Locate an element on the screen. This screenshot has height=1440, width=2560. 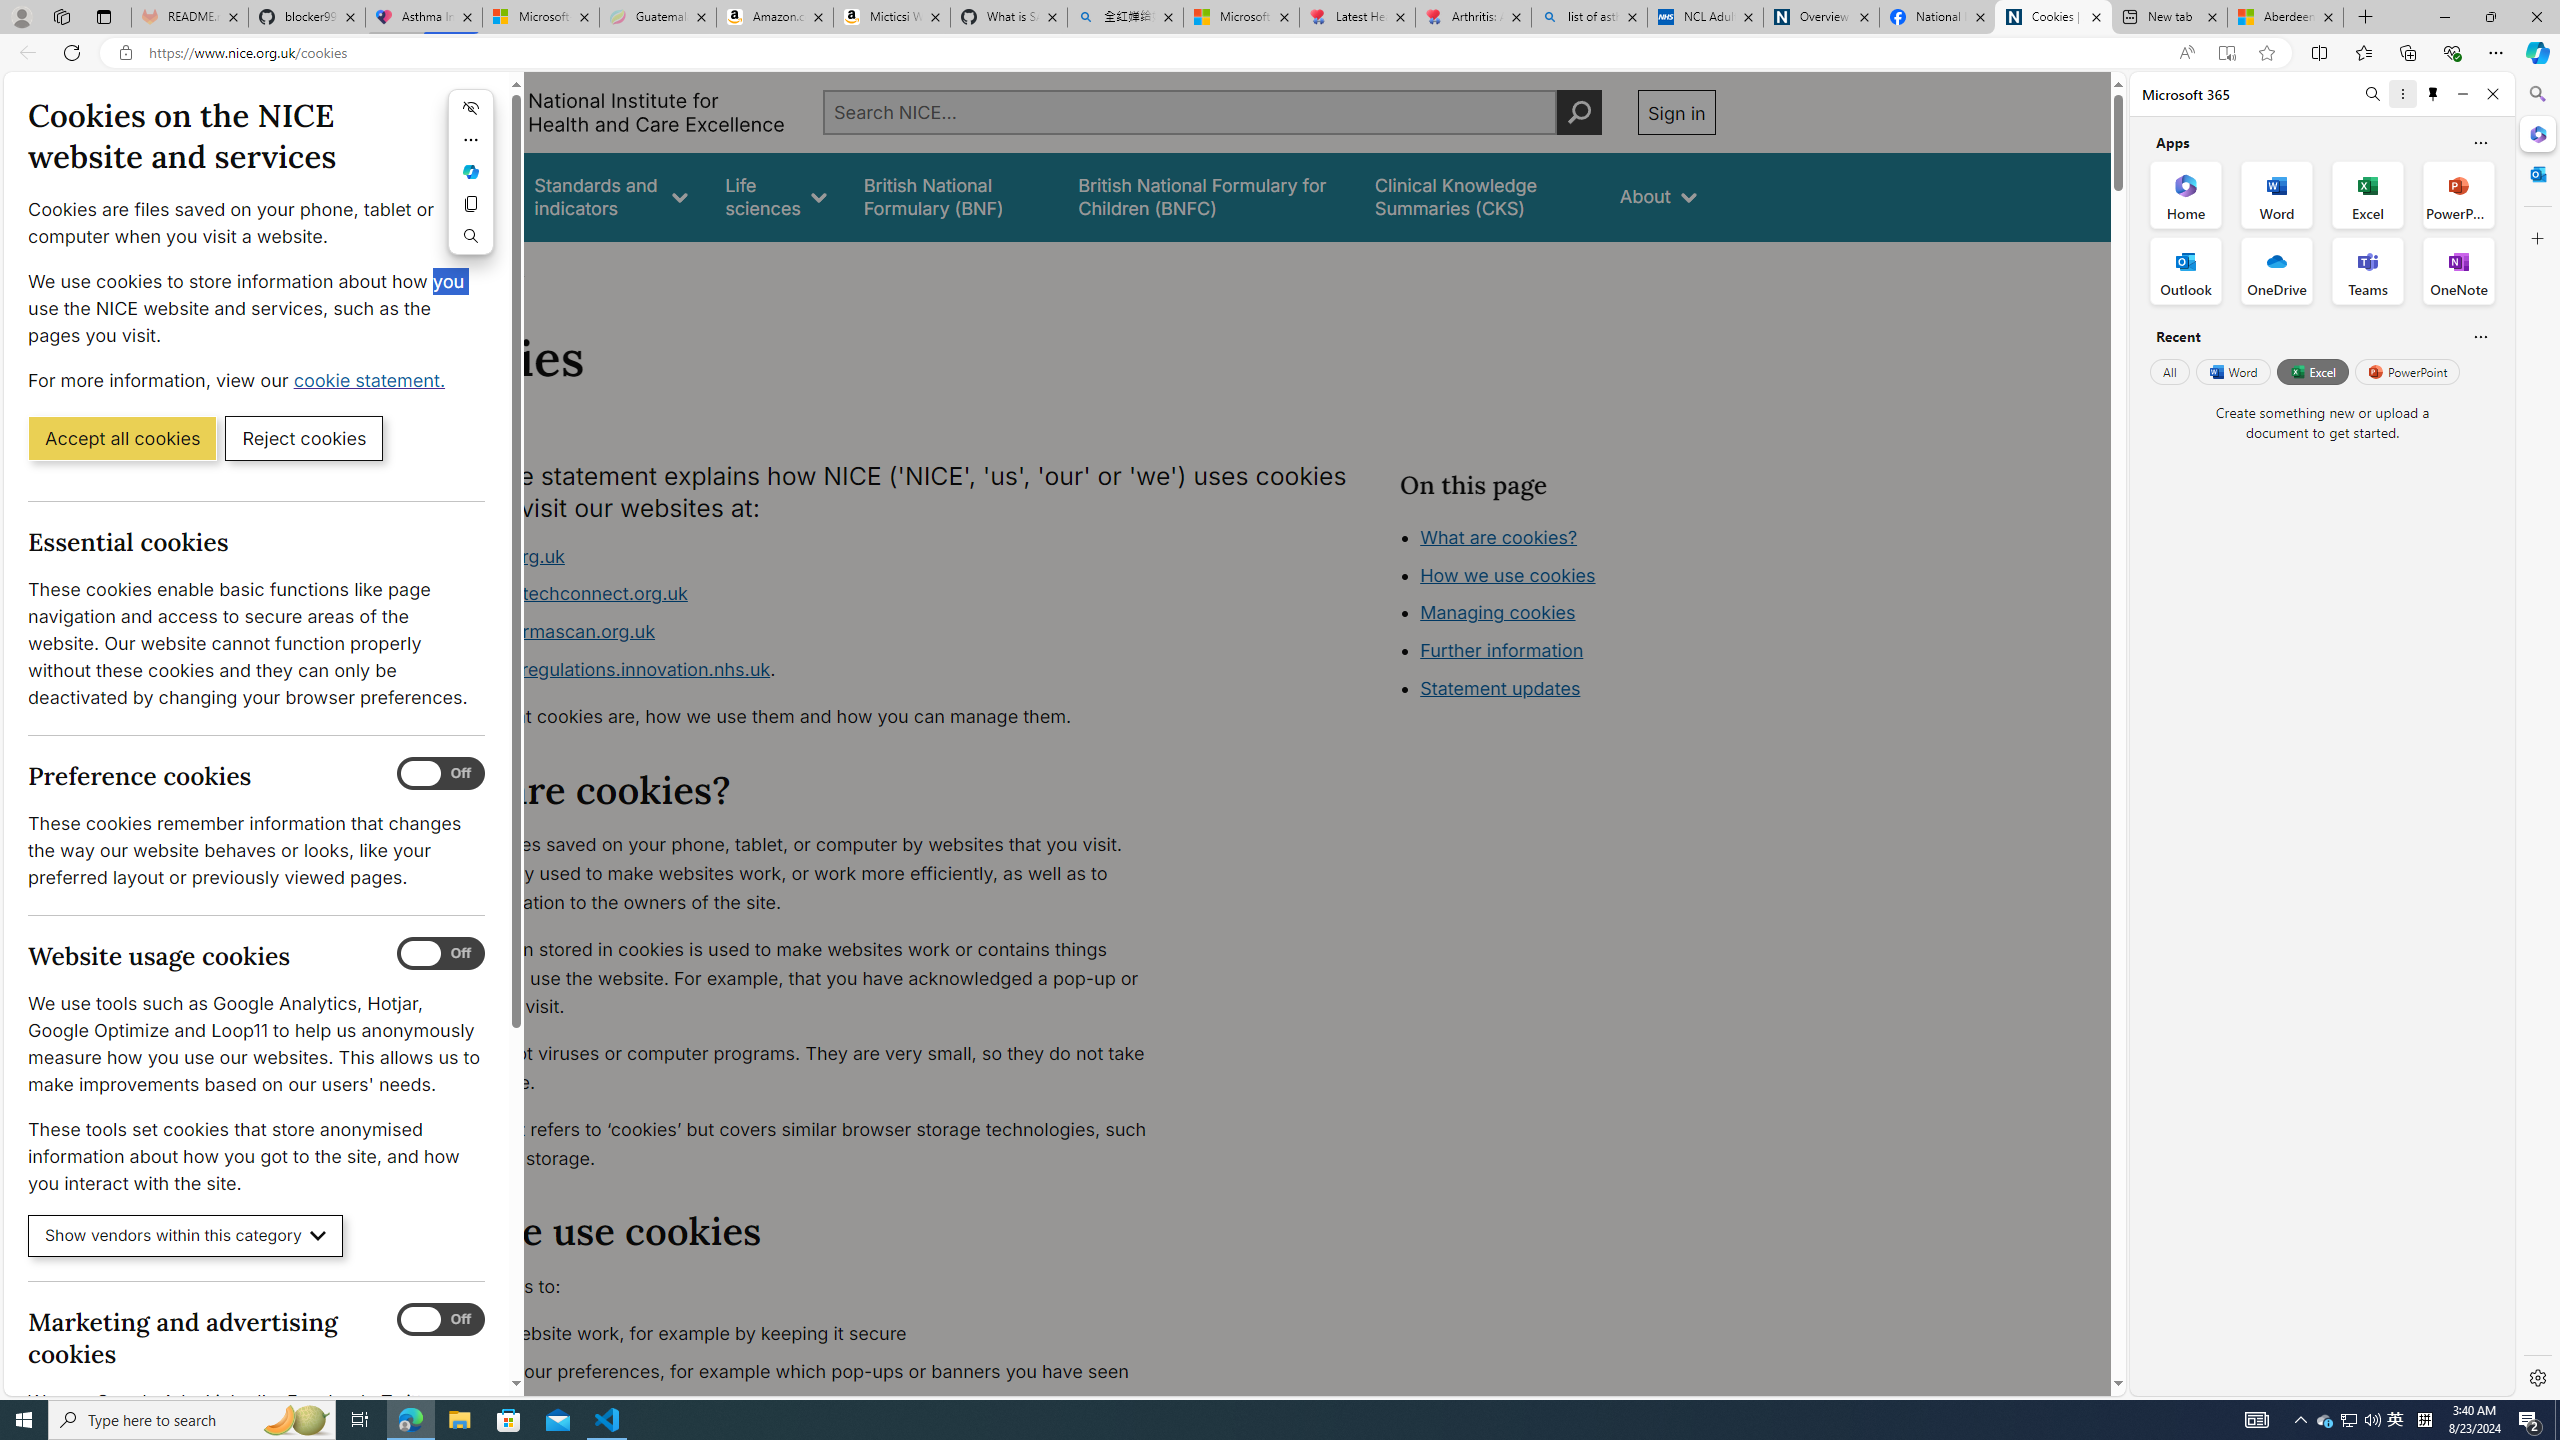
www.healthtechconnect.org.uk is located at coordinates (554, 594).